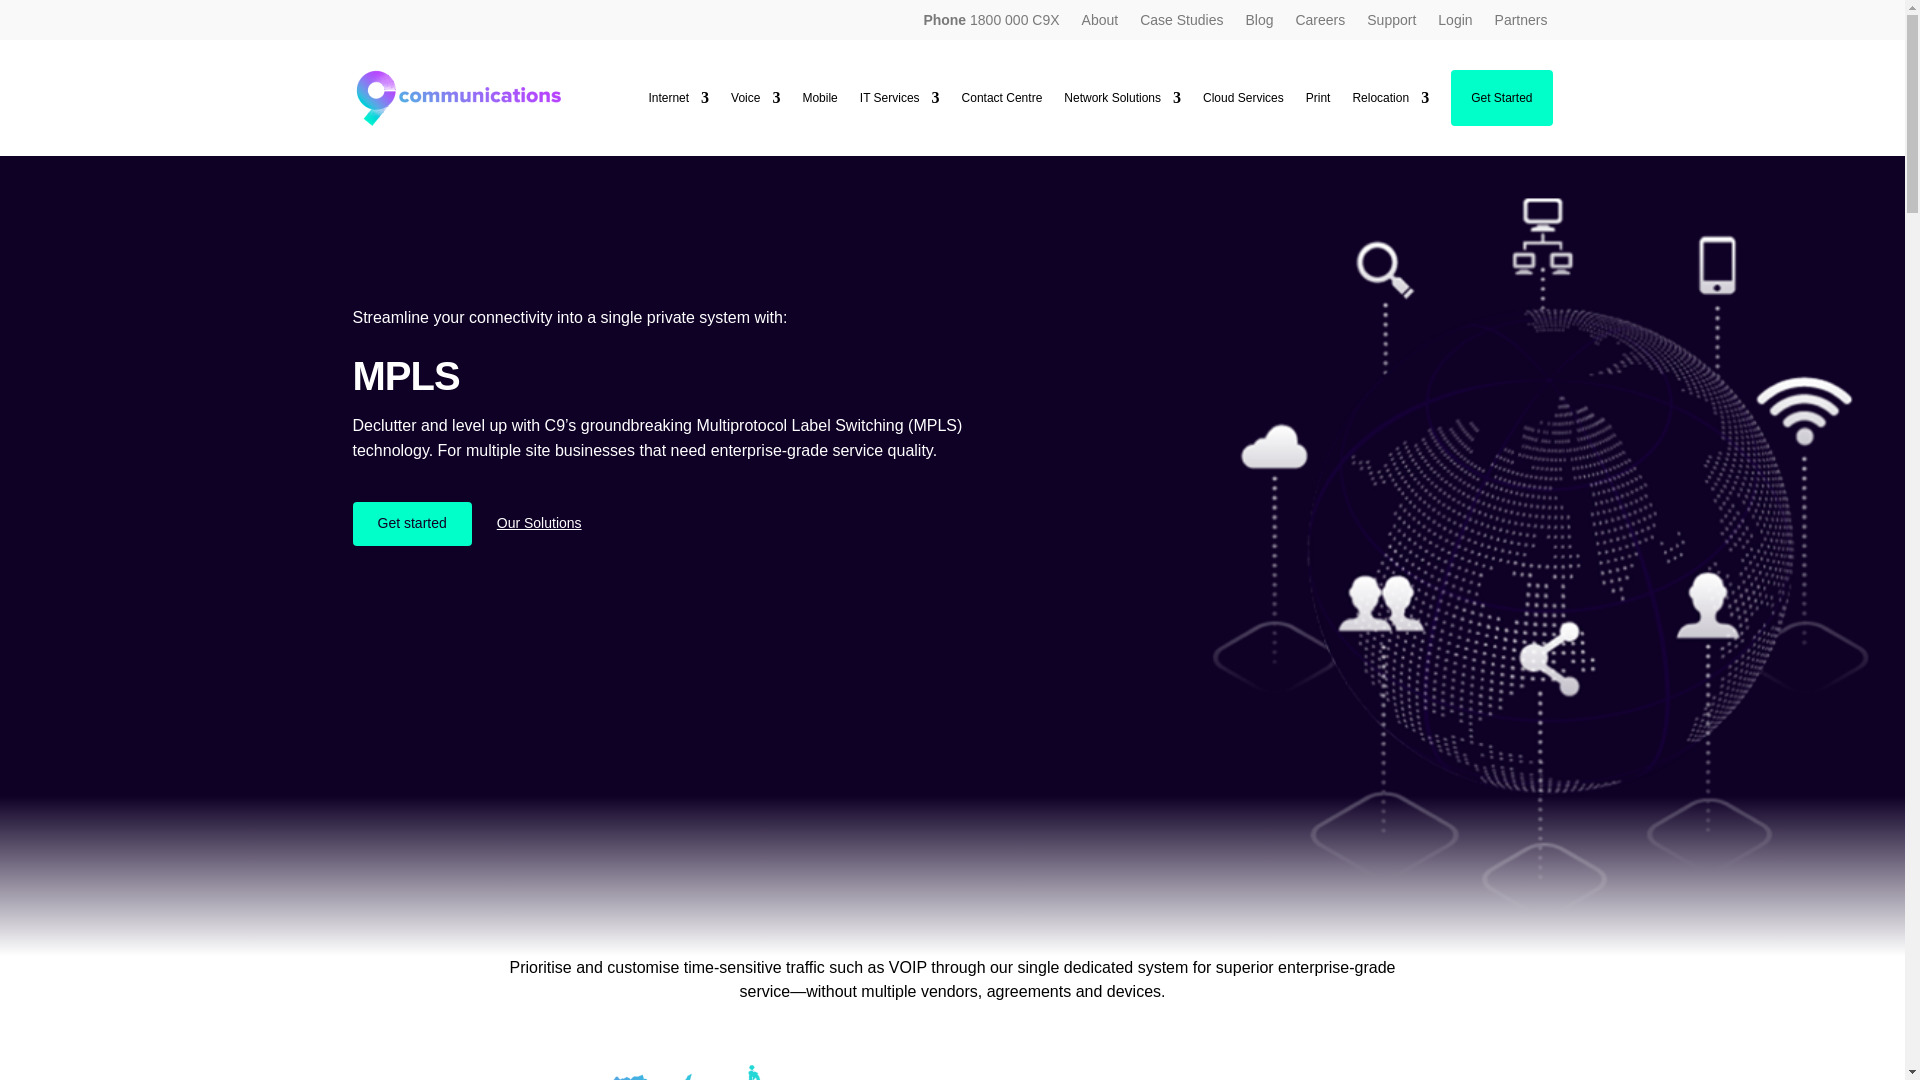 This screenshot has height=1080, width=1920. Describe the element at coordinates (1320, 23) in the screenshot. I see `Careers` at that location.